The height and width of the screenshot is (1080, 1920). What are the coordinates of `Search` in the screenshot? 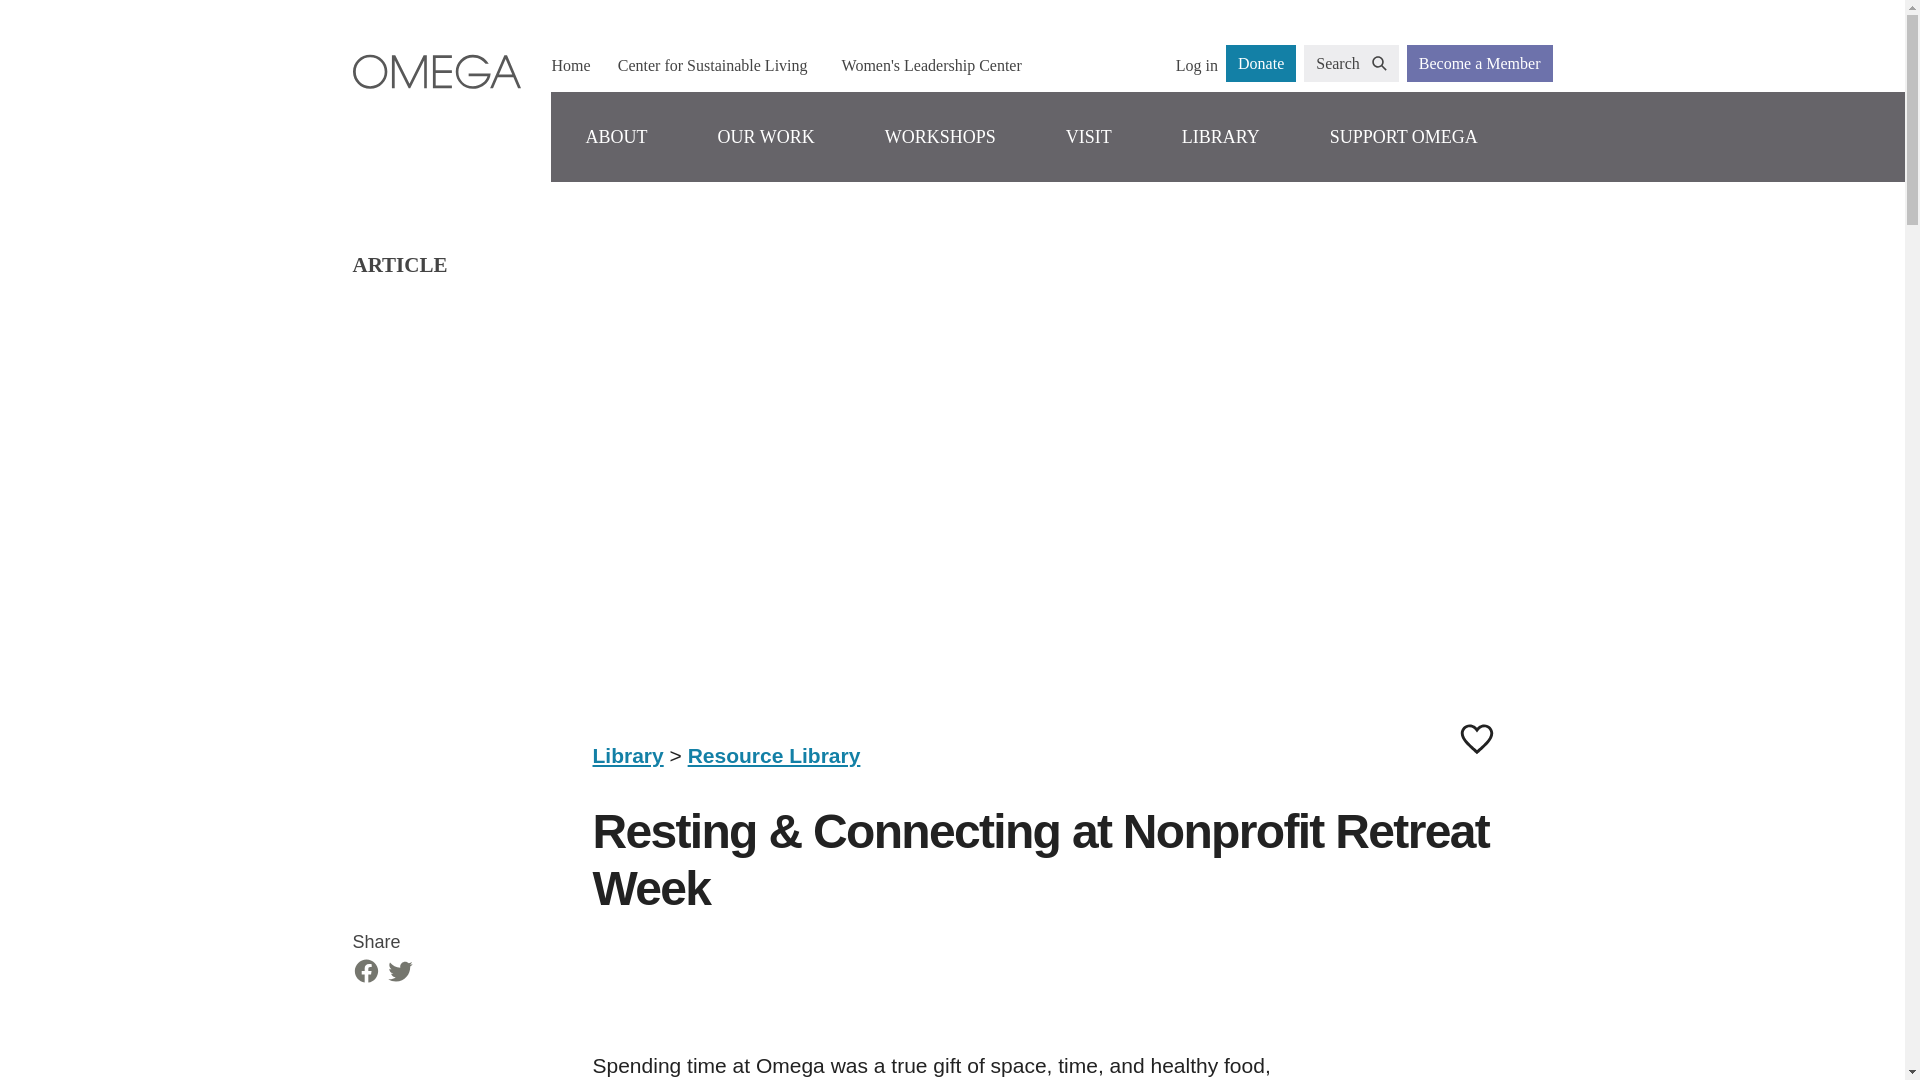 It's located at (1351, 64).